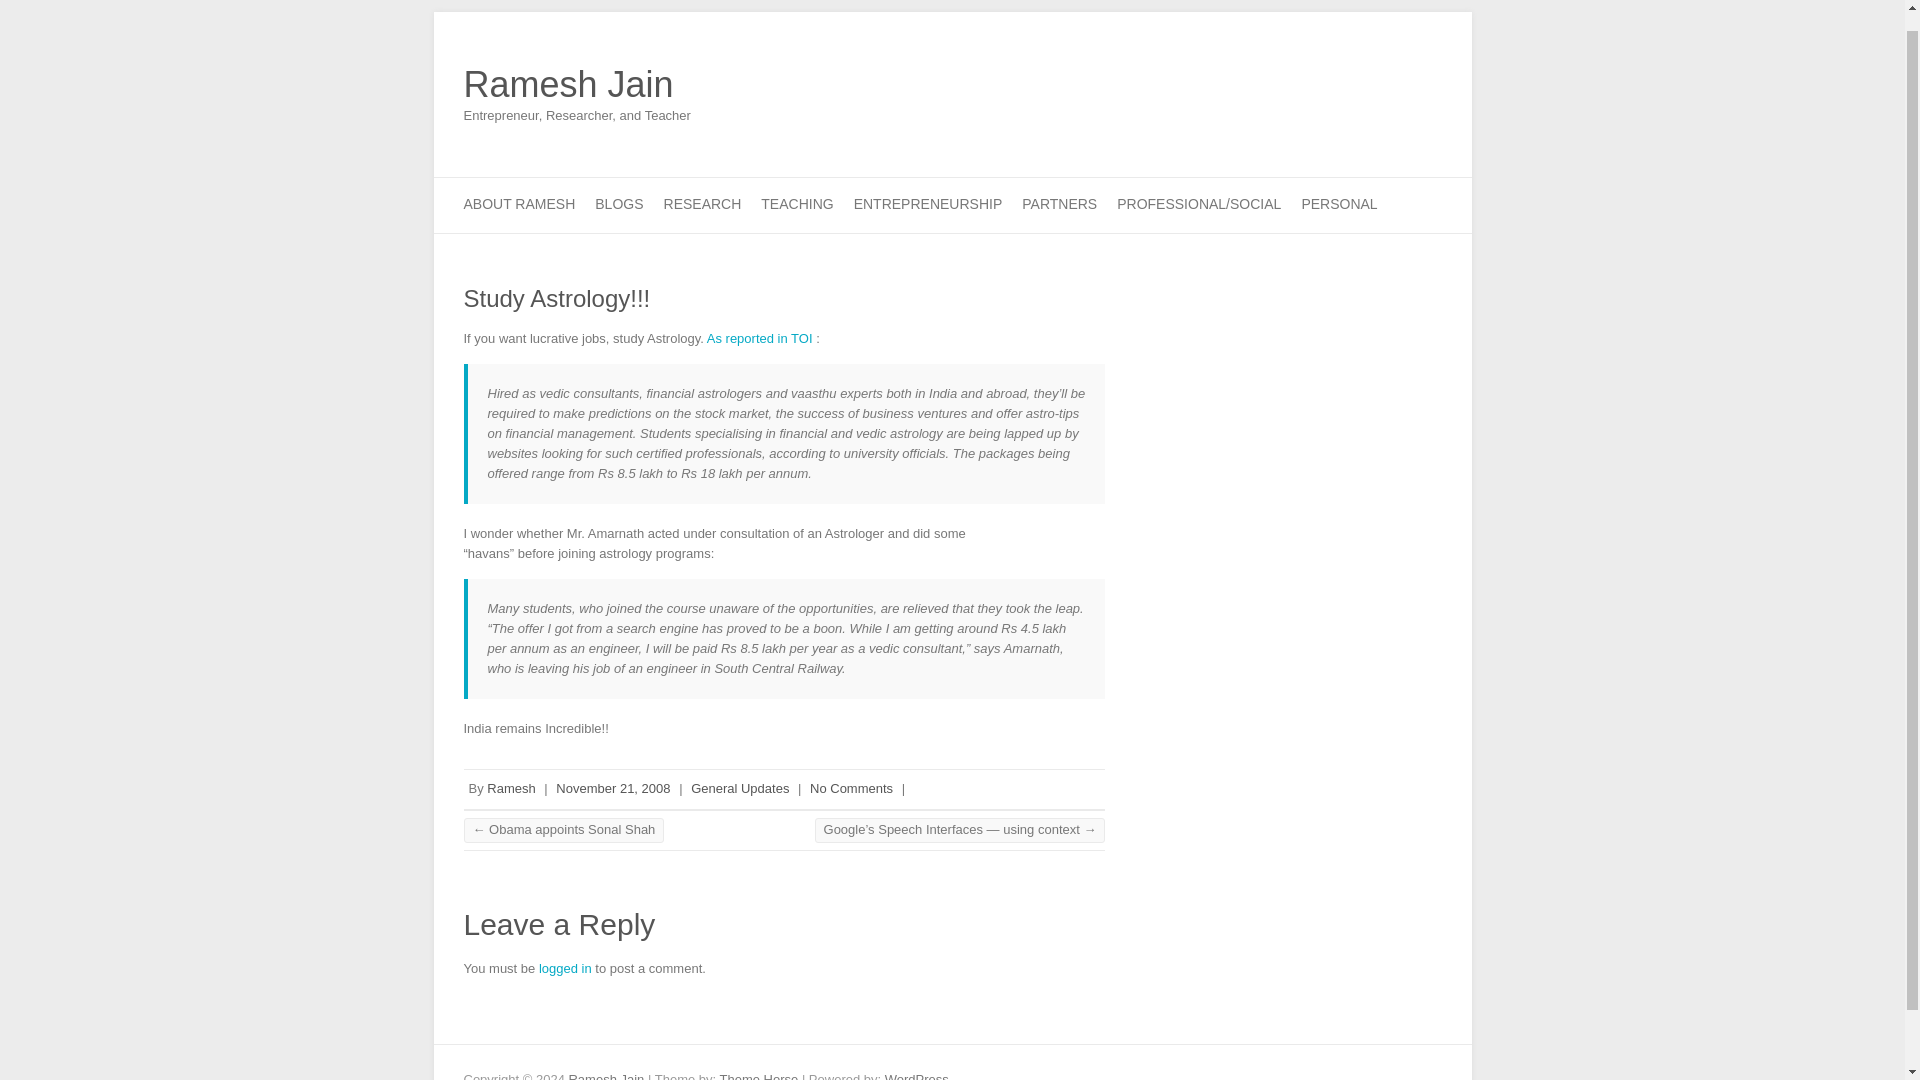 Image resolution: width=1920 pixels, height=1080 pixels. I want to click on Ramesh Jain, so click(578, 84).